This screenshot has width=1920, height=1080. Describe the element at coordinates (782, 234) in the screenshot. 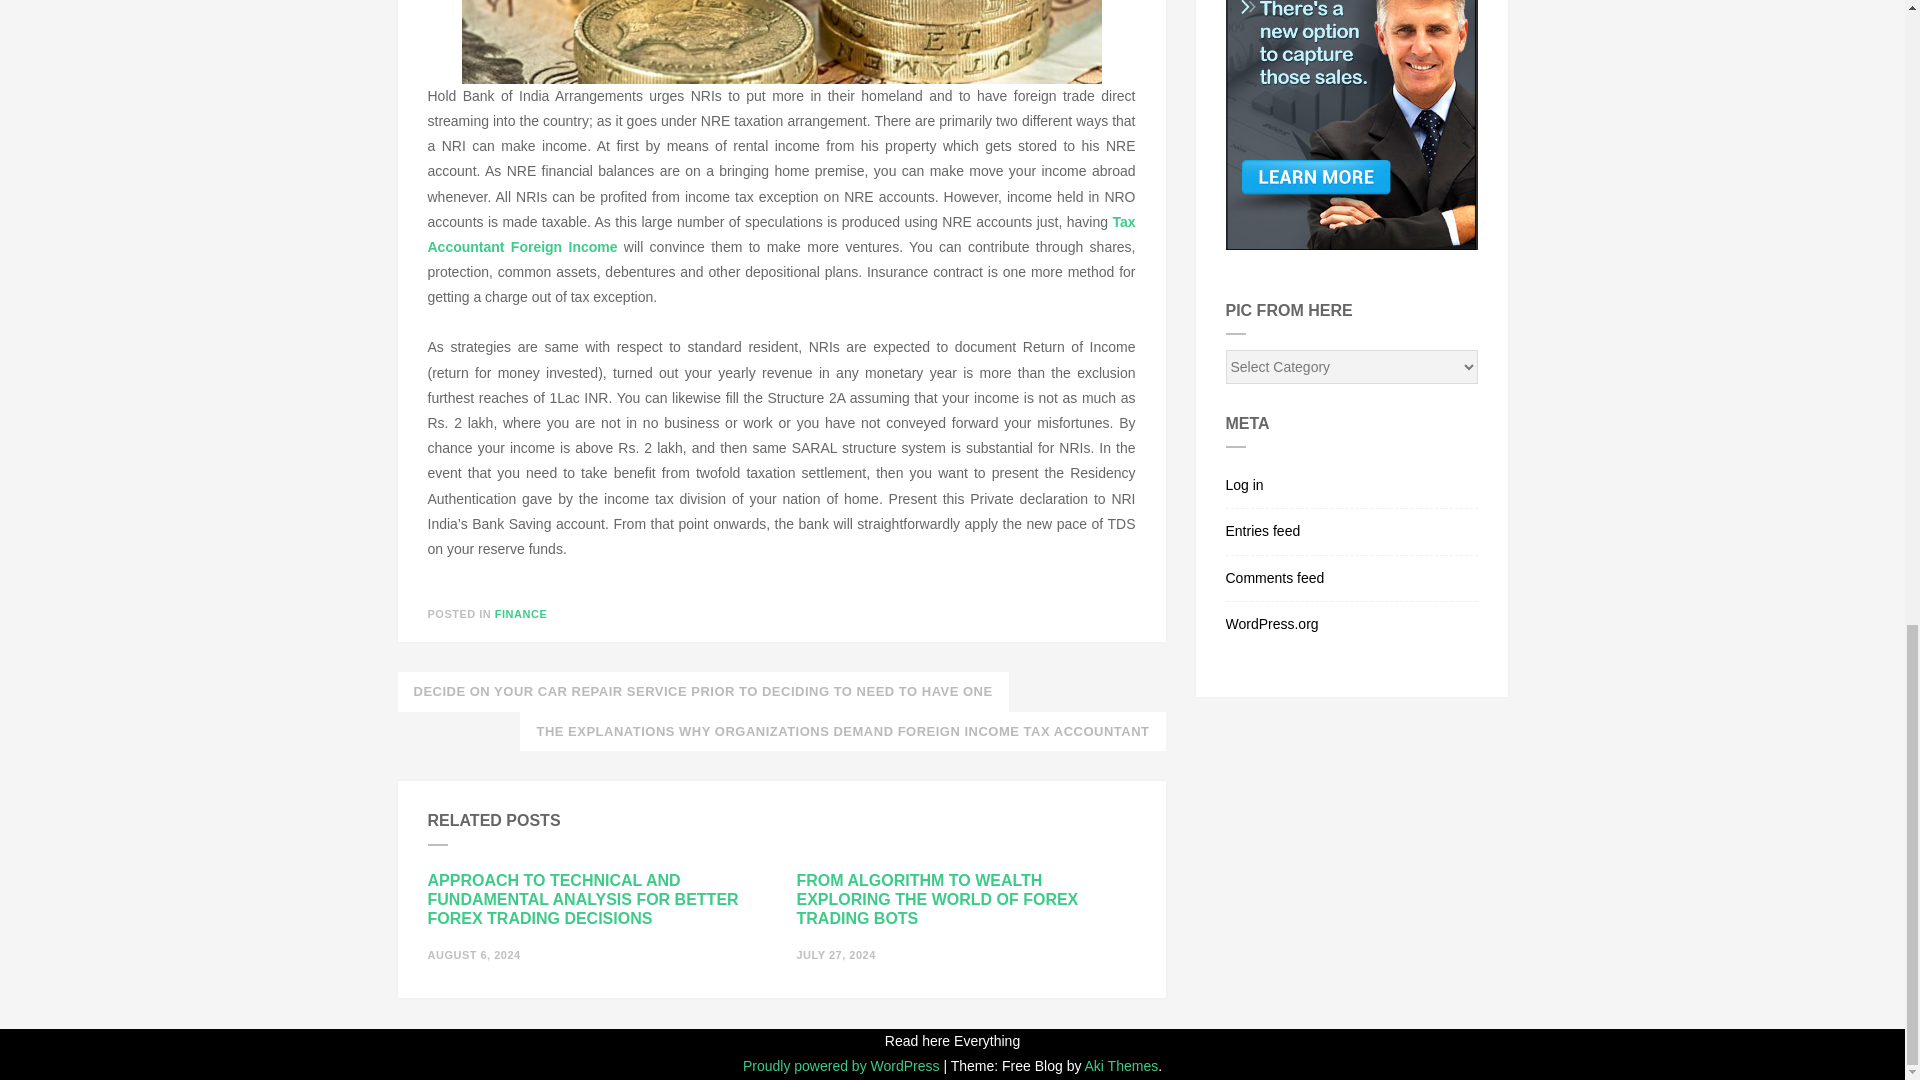

I see `Tax Accountant Foreign Income` at that location.